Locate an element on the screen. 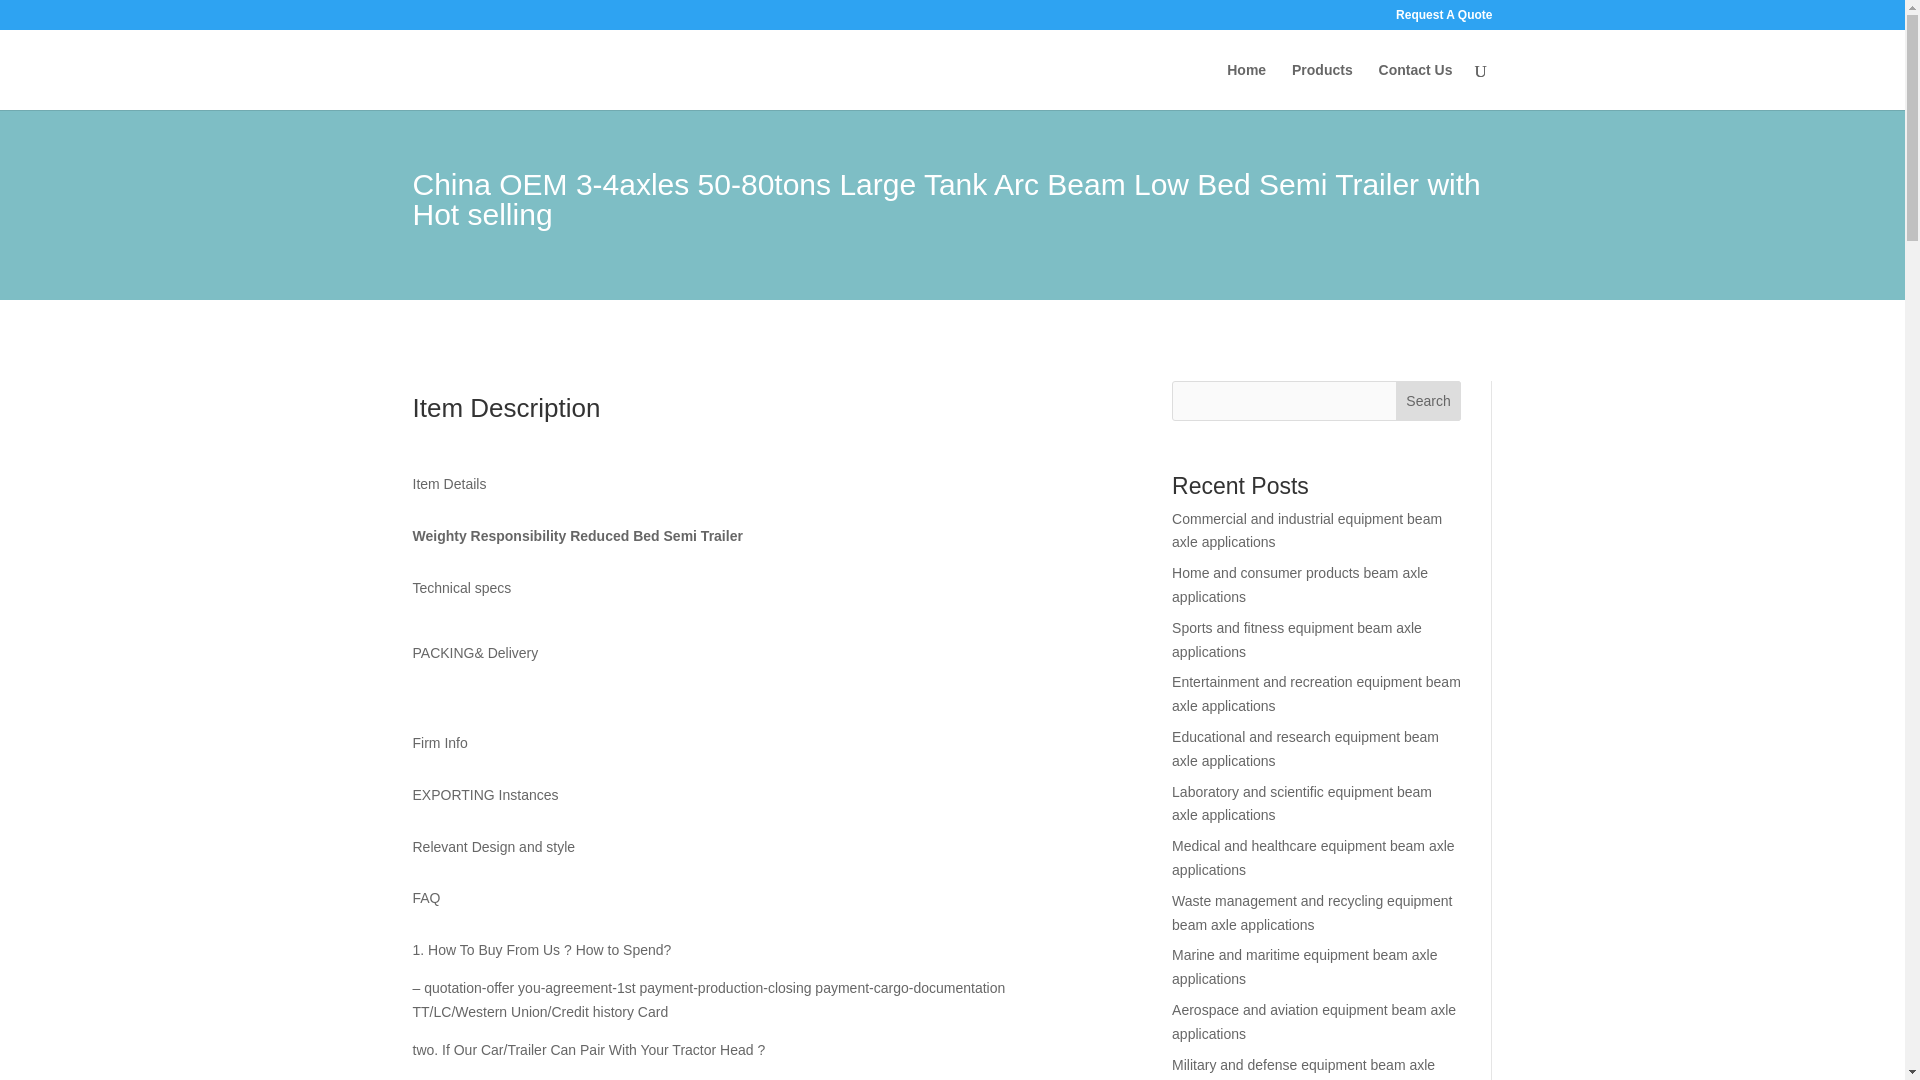  Home and consumer products beam axle applications is located at coordinates (1300, 584).